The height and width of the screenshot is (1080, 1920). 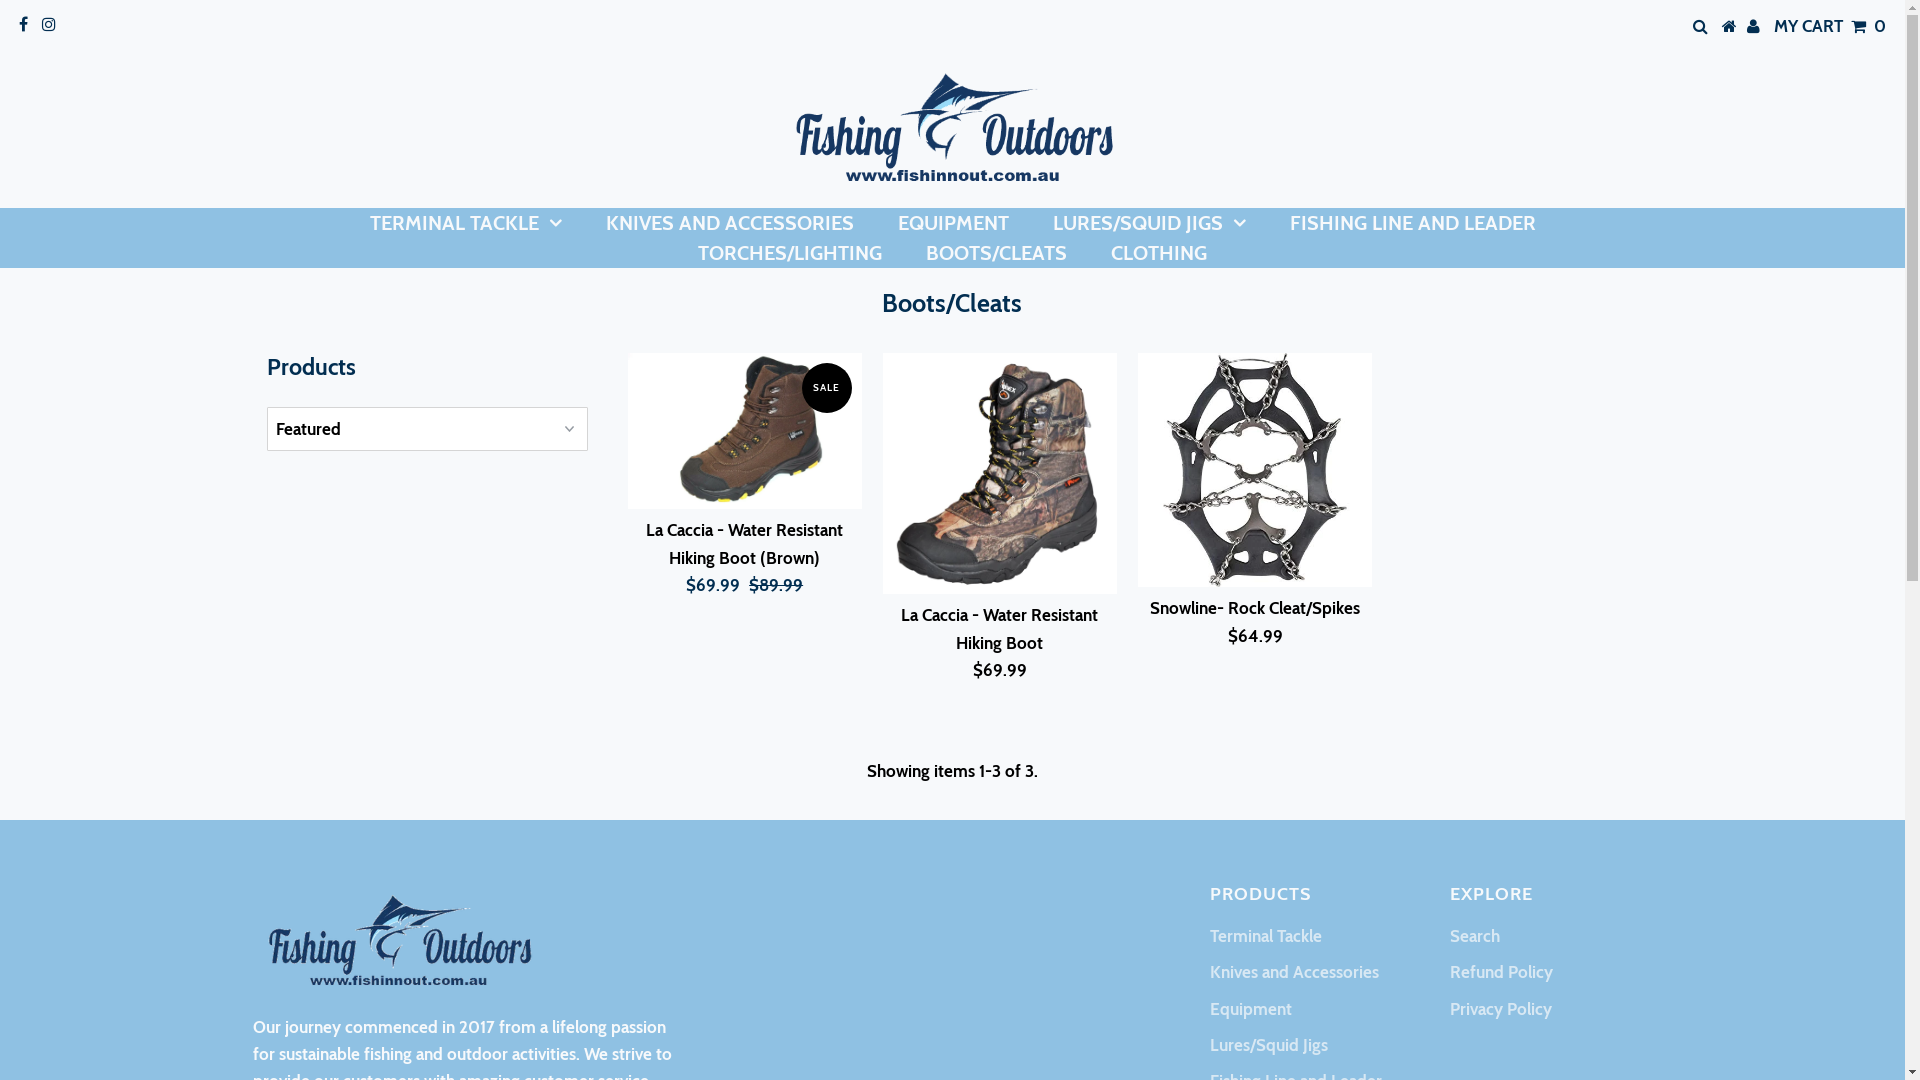 I want to click on Search, so click(x=1475, y=936).